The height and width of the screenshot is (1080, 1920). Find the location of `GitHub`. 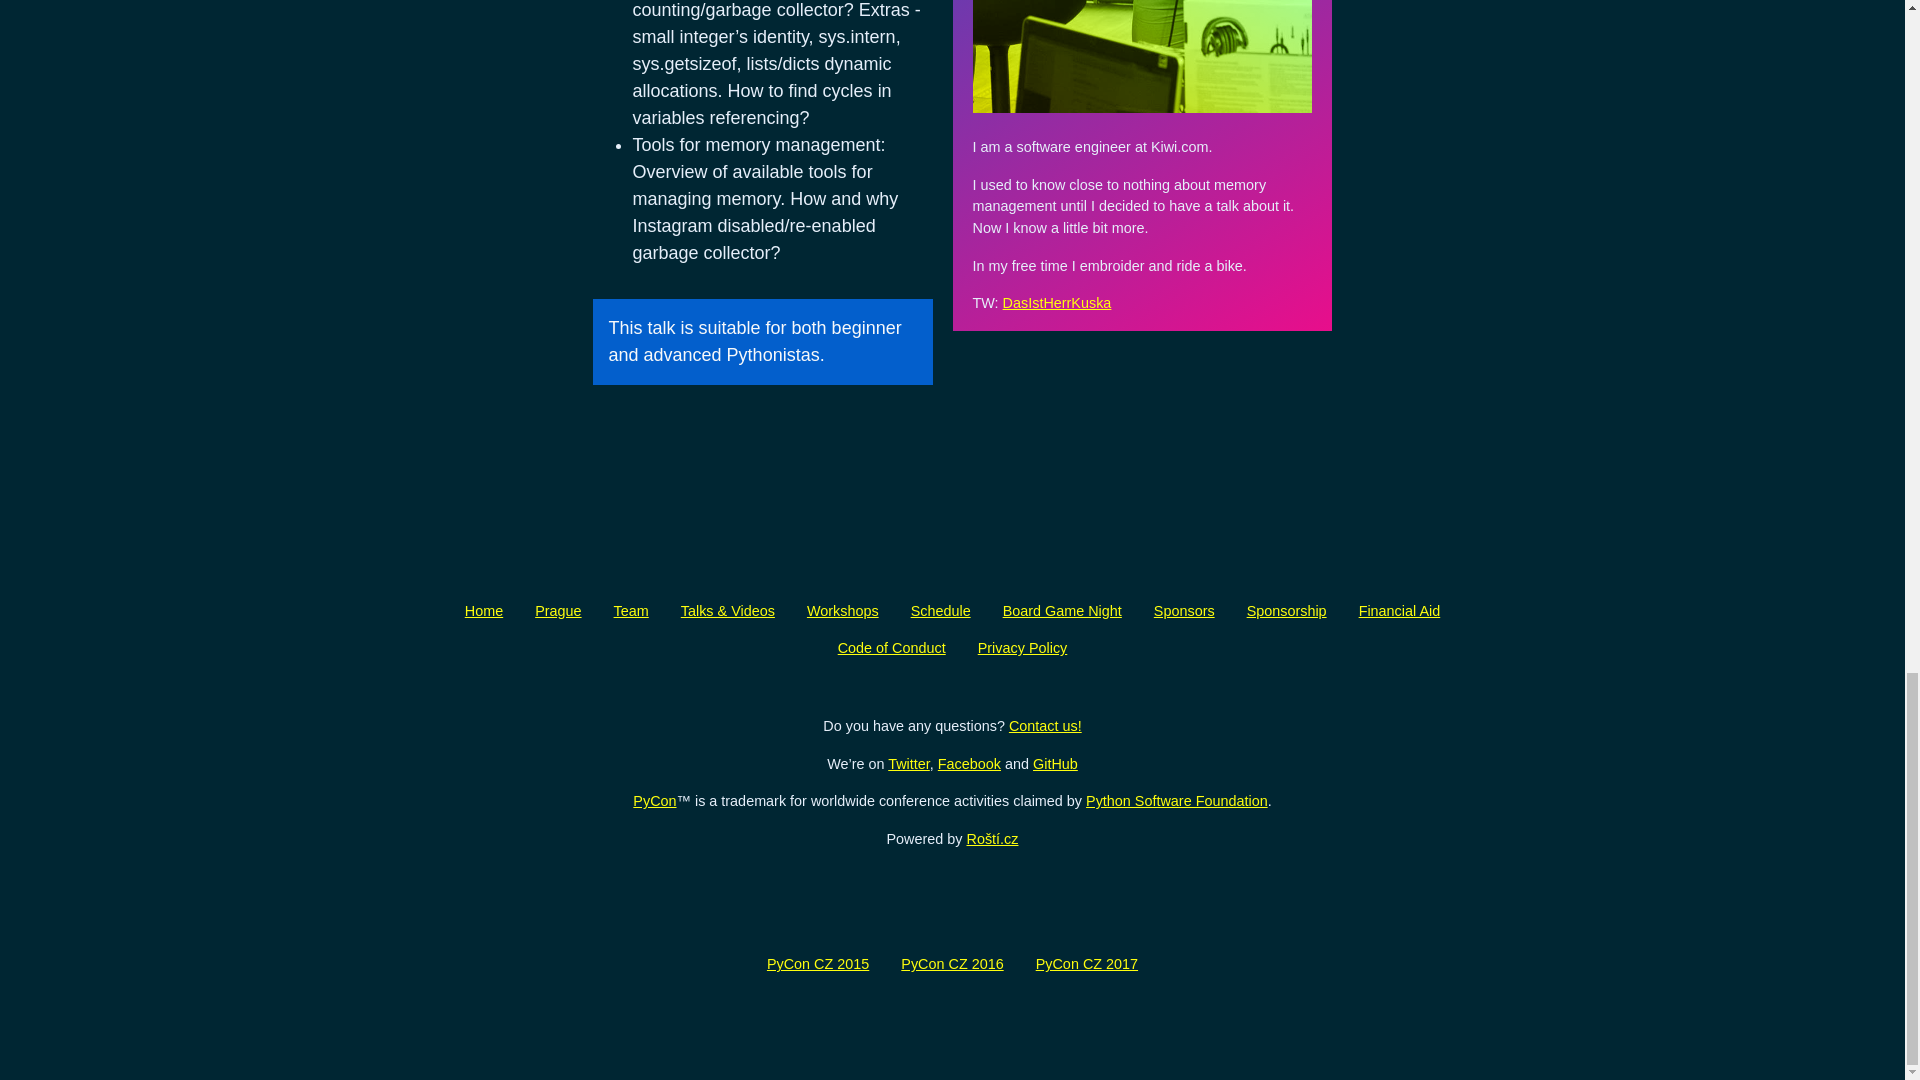

GitHub is located at coordinates (1054, 764).